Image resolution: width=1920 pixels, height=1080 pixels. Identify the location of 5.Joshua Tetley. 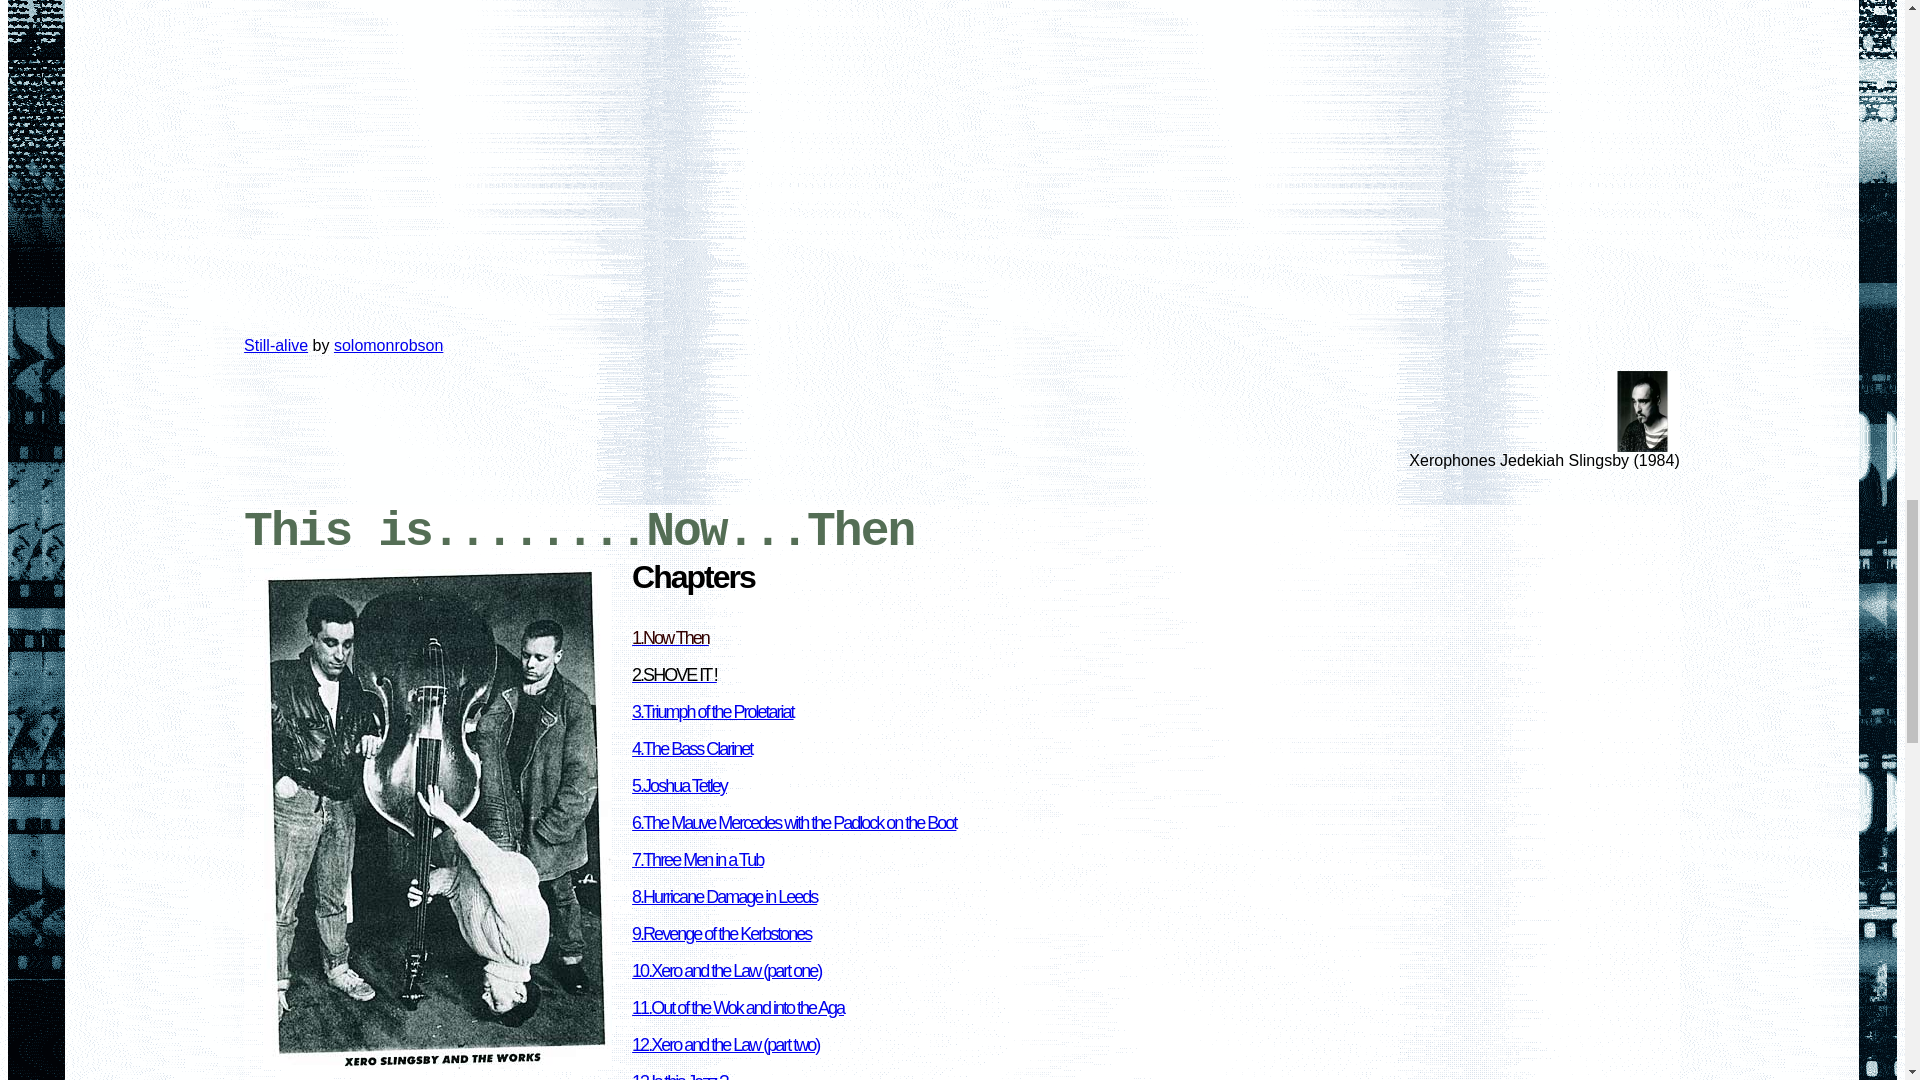
(679, 786).